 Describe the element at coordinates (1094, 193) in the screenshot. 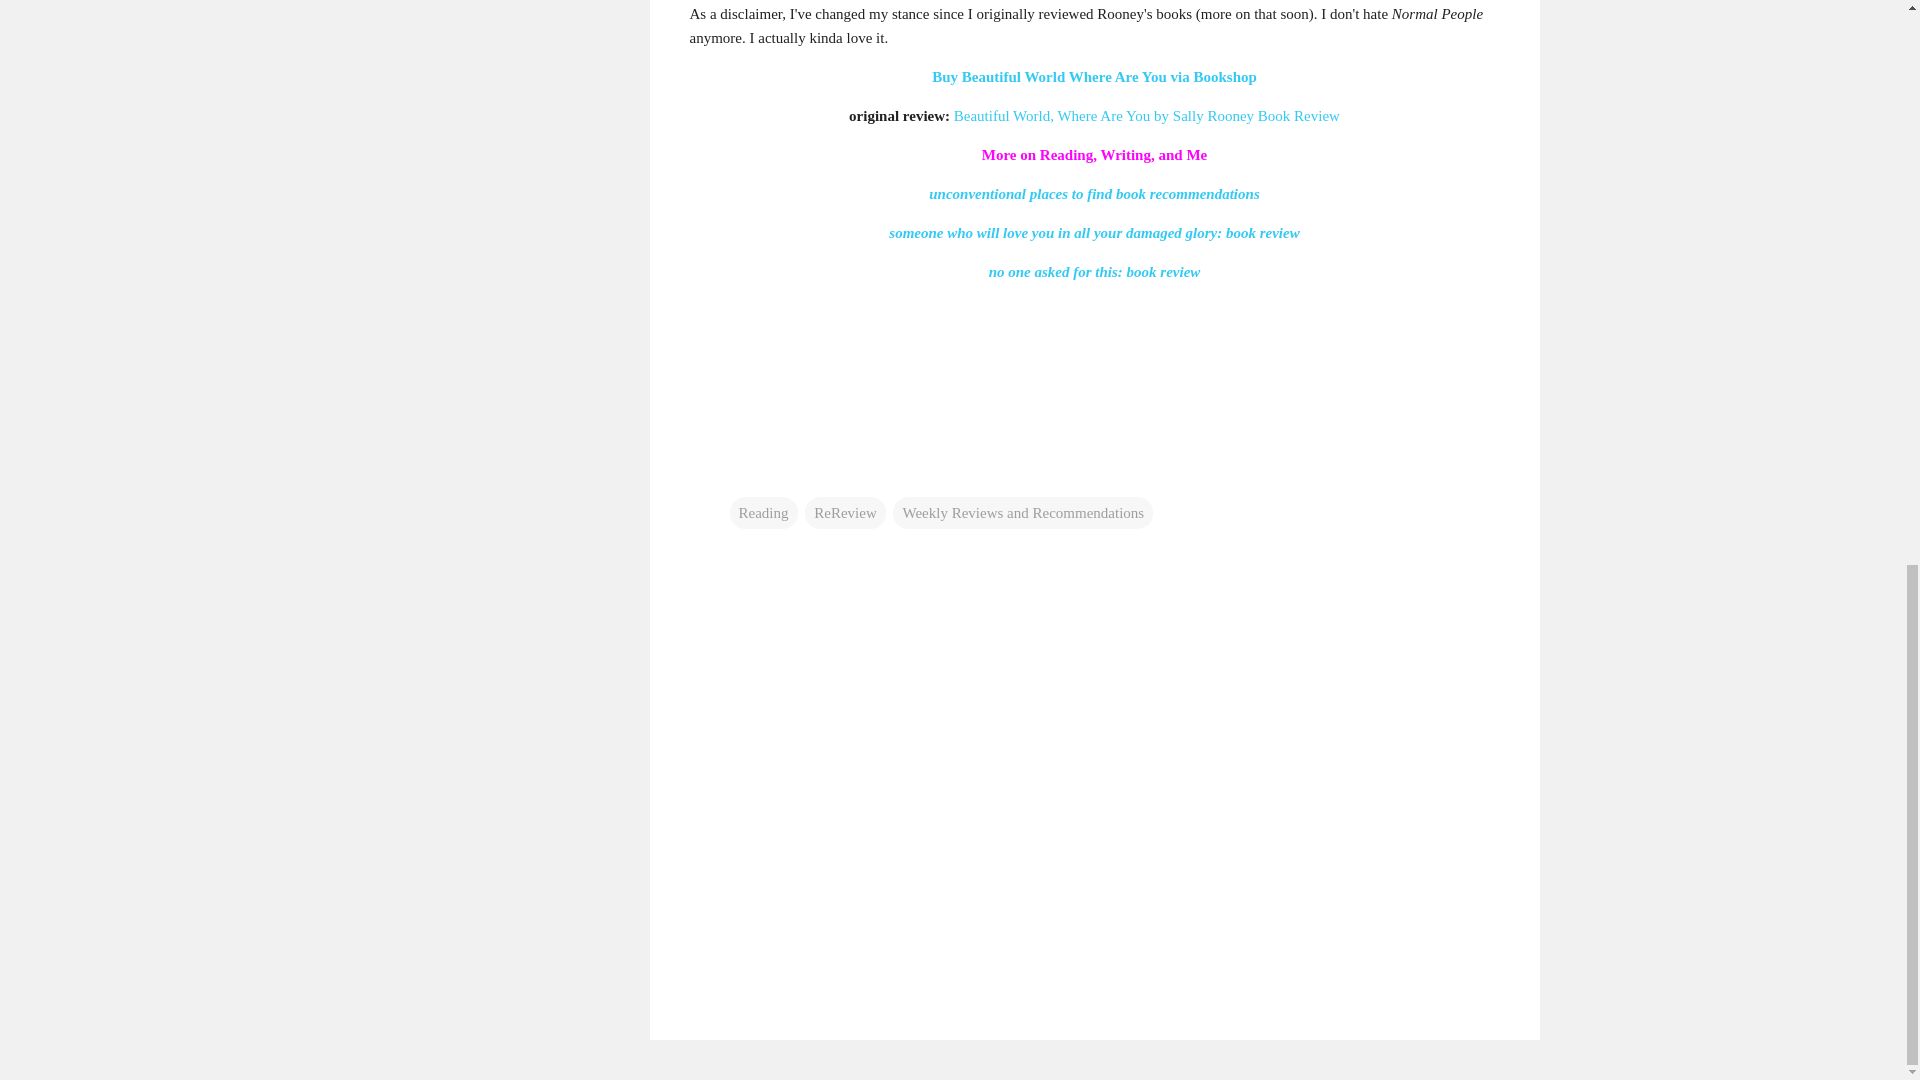

I see `unconventional places to find book recommendations` at that location.